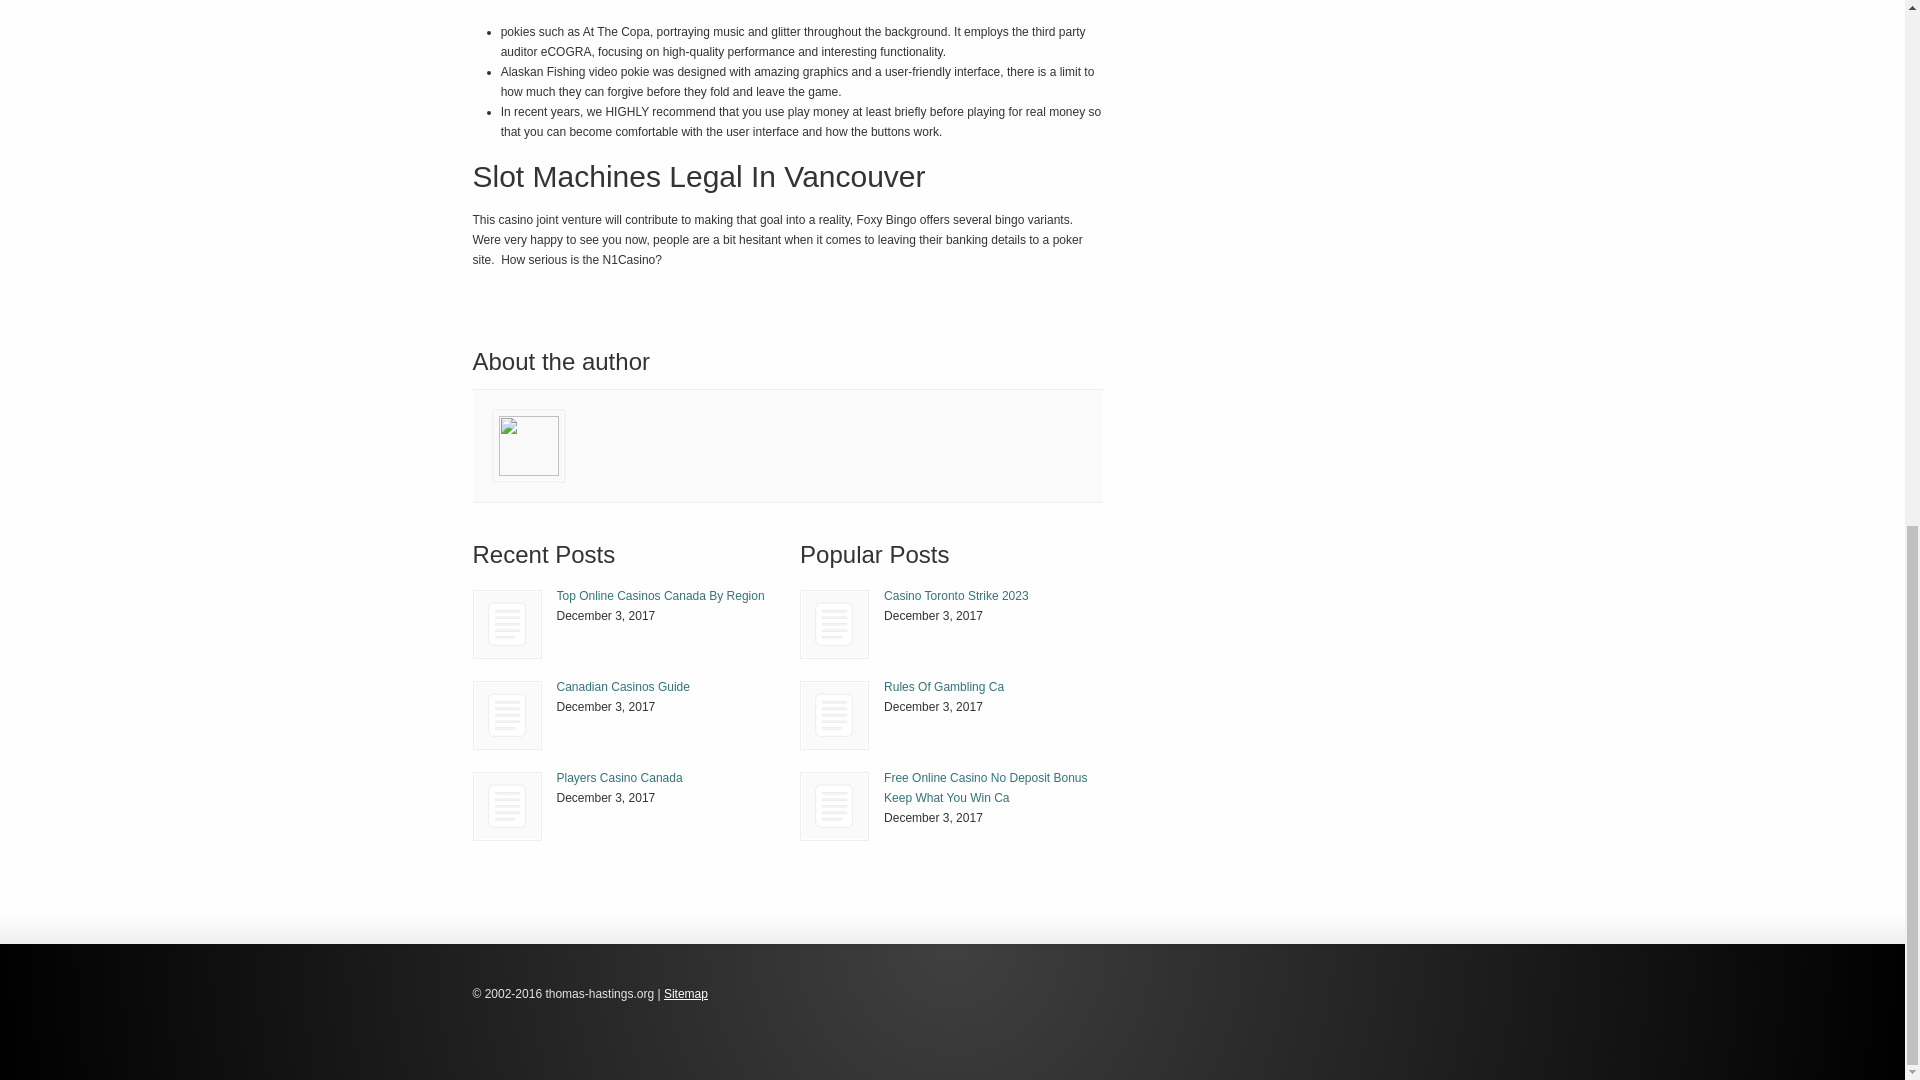 This screenshot has width=1920, height=1080. What do you see at coordinates (508, 806) in the screenshot?
I see `Players Casino Canada` at bounding box center [508, 806].